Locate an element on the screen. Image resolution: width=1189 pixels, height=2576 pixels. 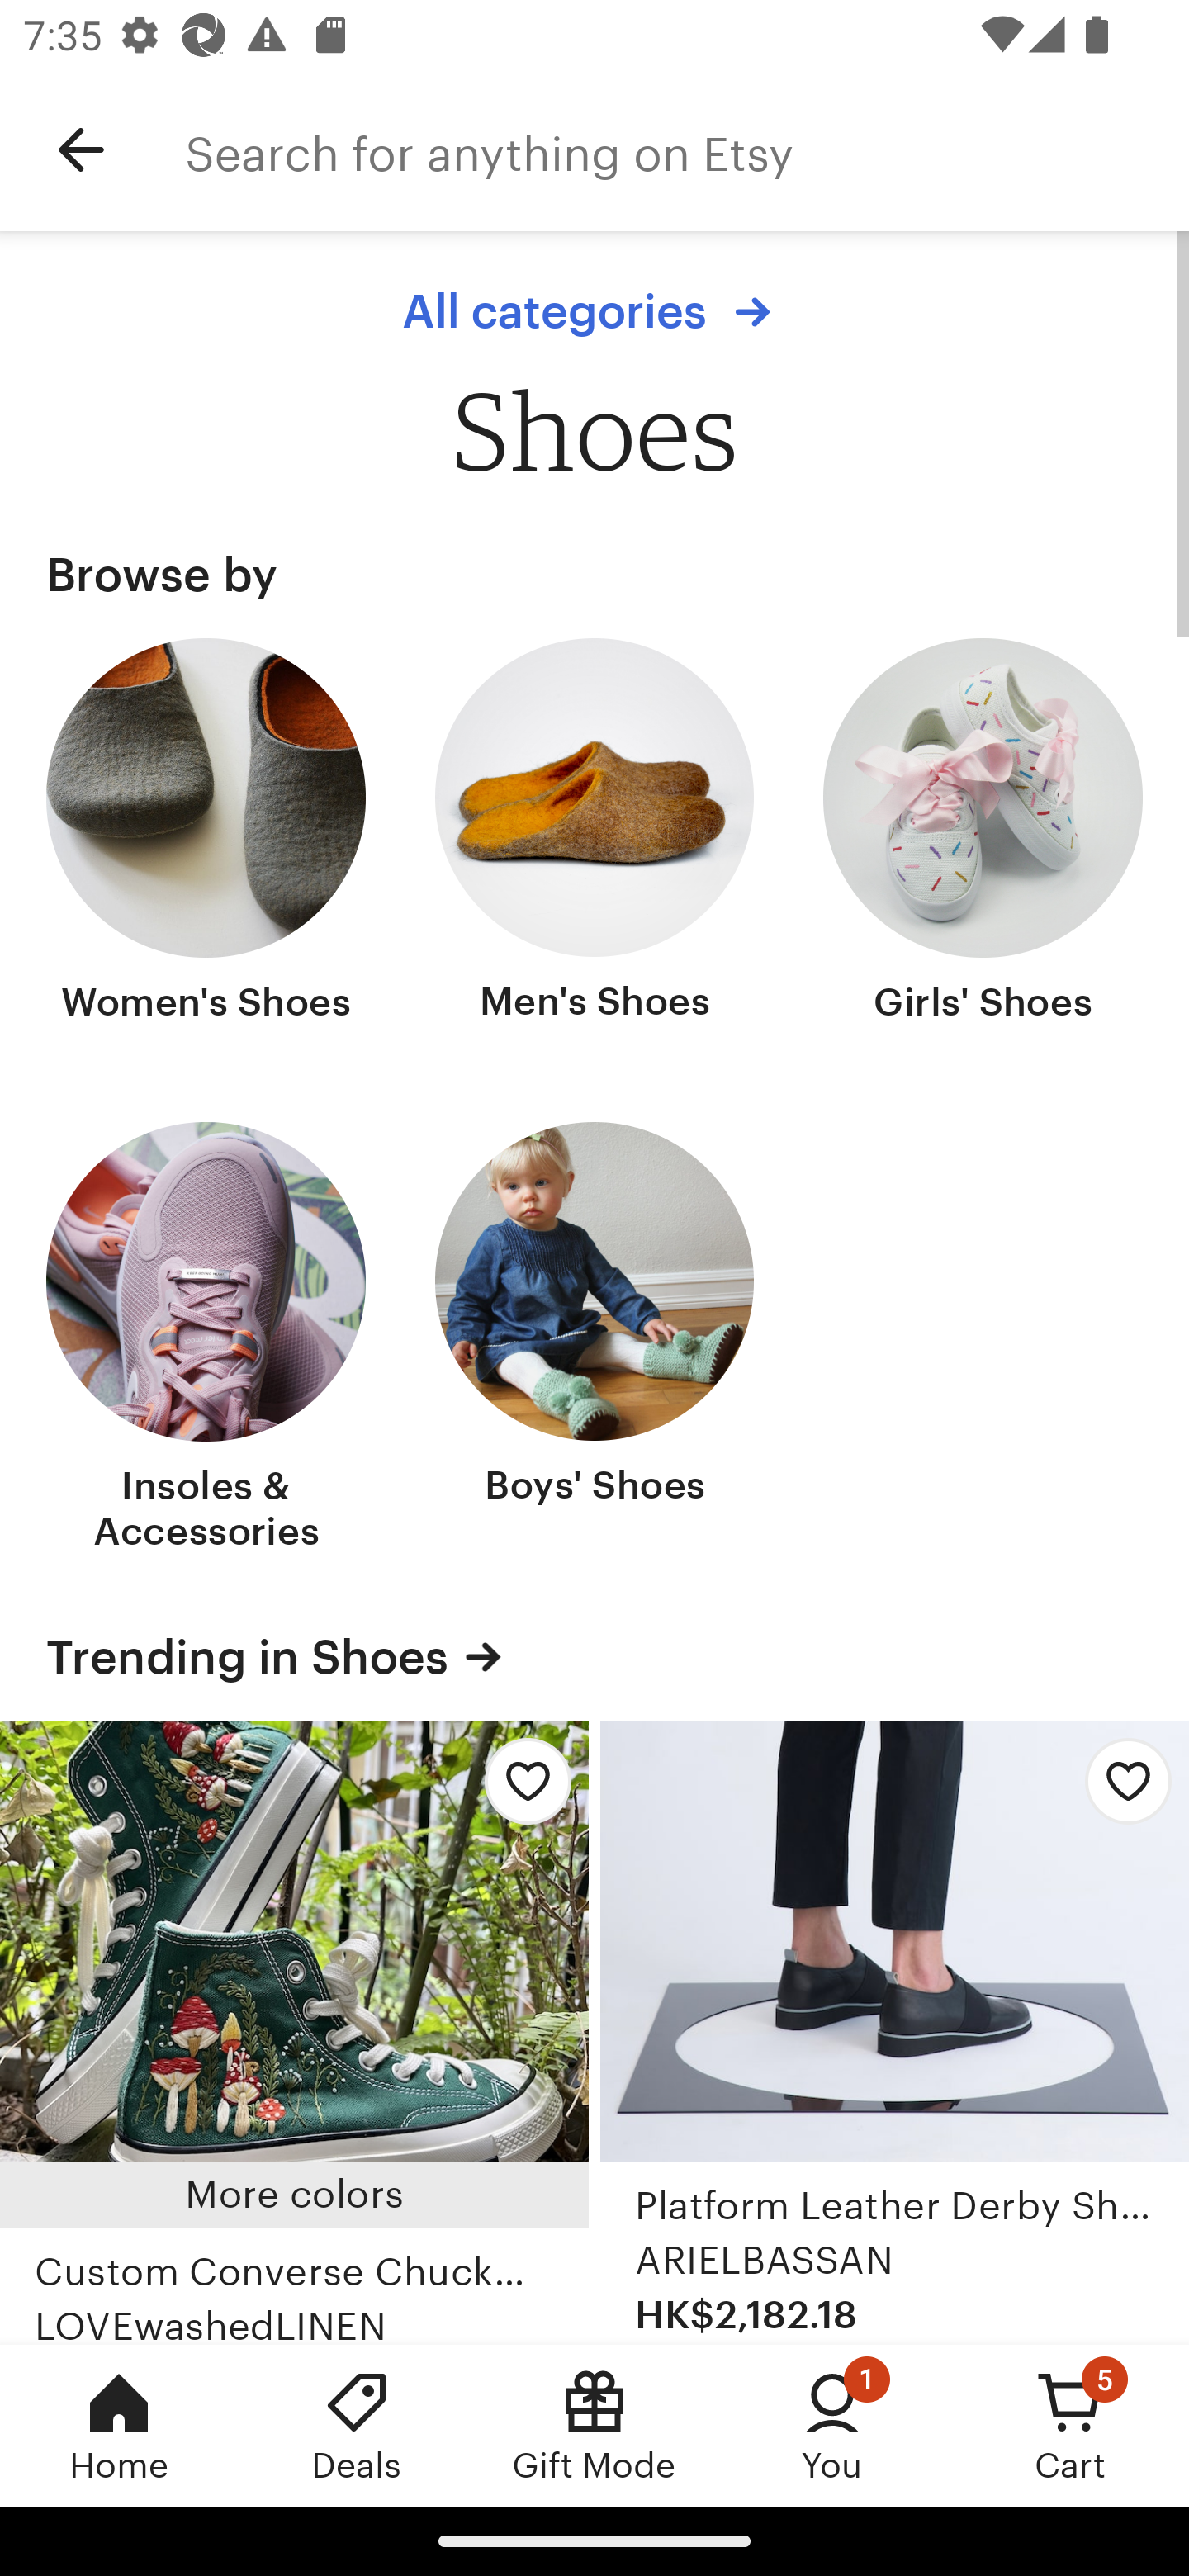
Girls' Shoes is located at coordinates (983, 834).